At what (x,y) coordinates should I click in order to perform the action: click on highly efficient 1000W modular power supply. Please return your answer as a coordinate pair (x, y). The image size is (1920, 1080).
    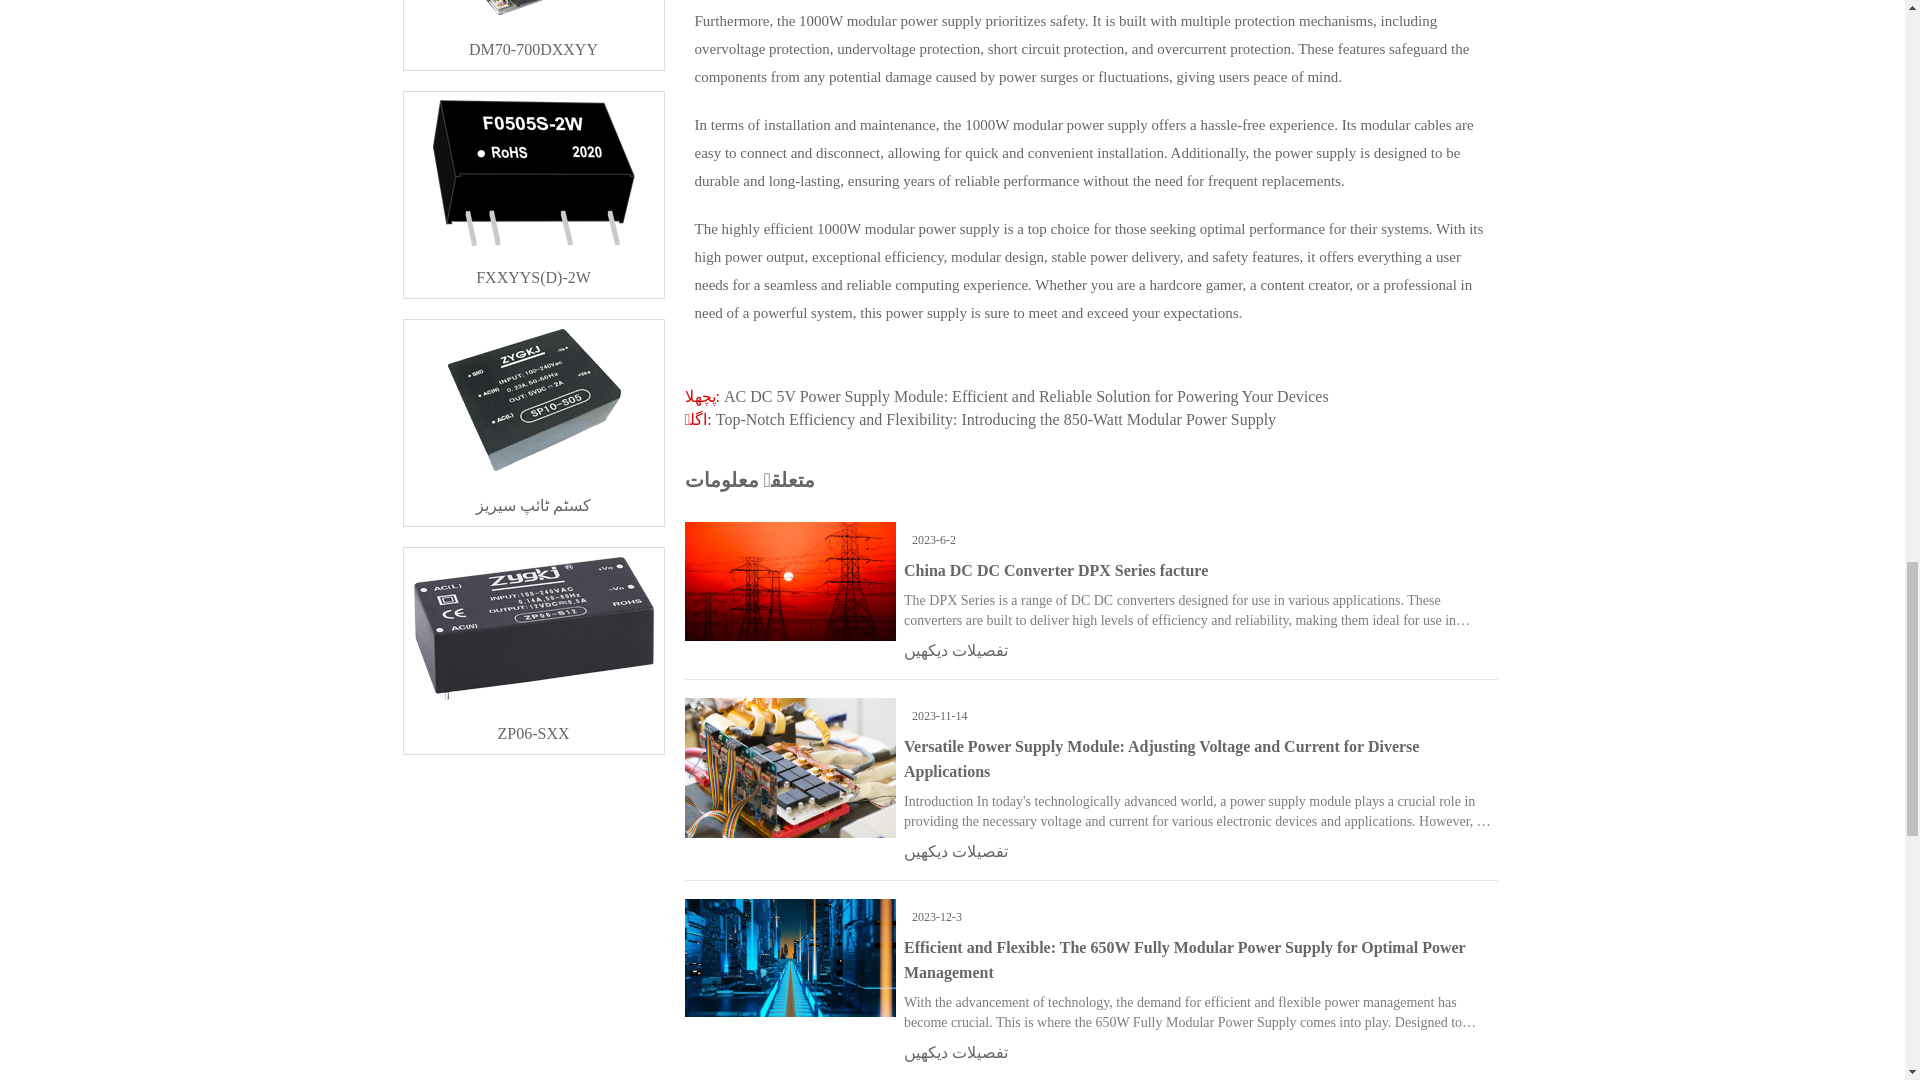
    Looking at the image, I should click on (860, 228).